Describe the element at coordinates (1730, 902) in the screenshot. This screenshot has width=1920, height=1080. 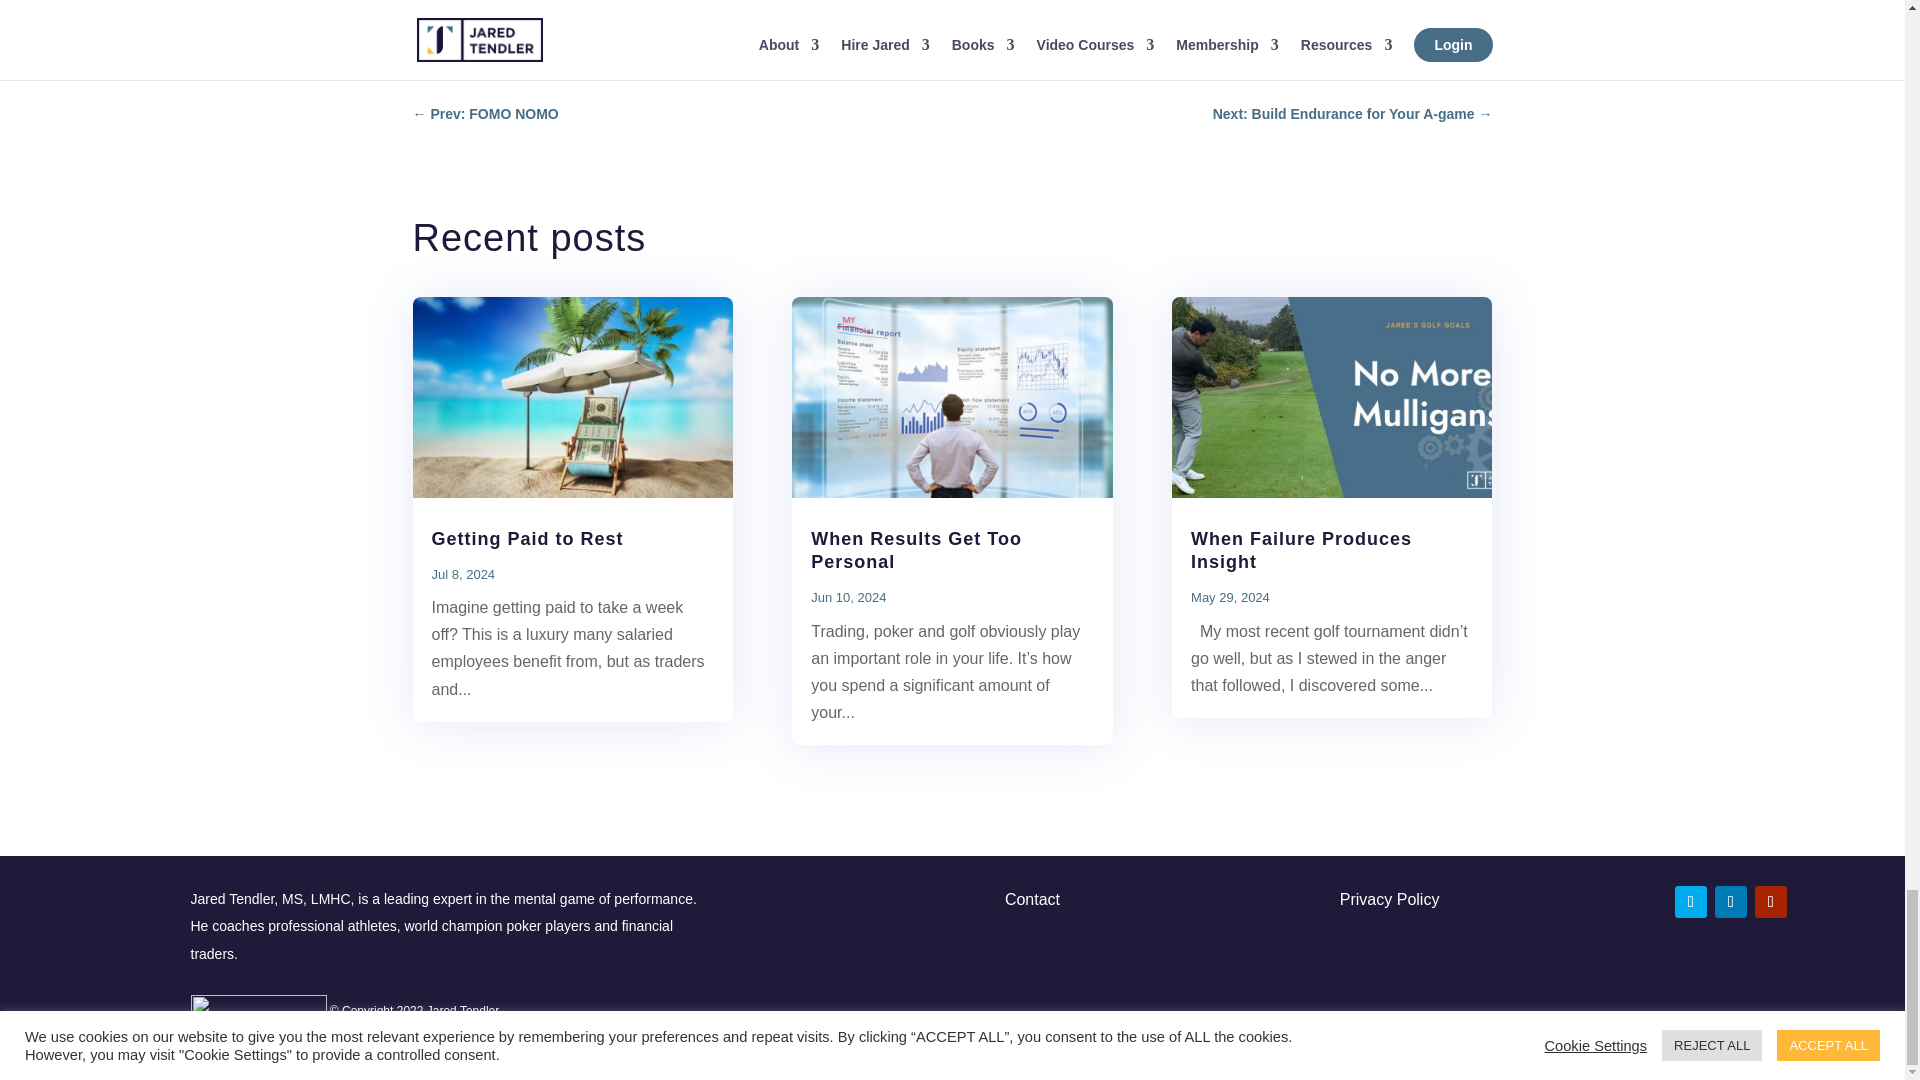
I see `Follow on LinkedIn` at that location.